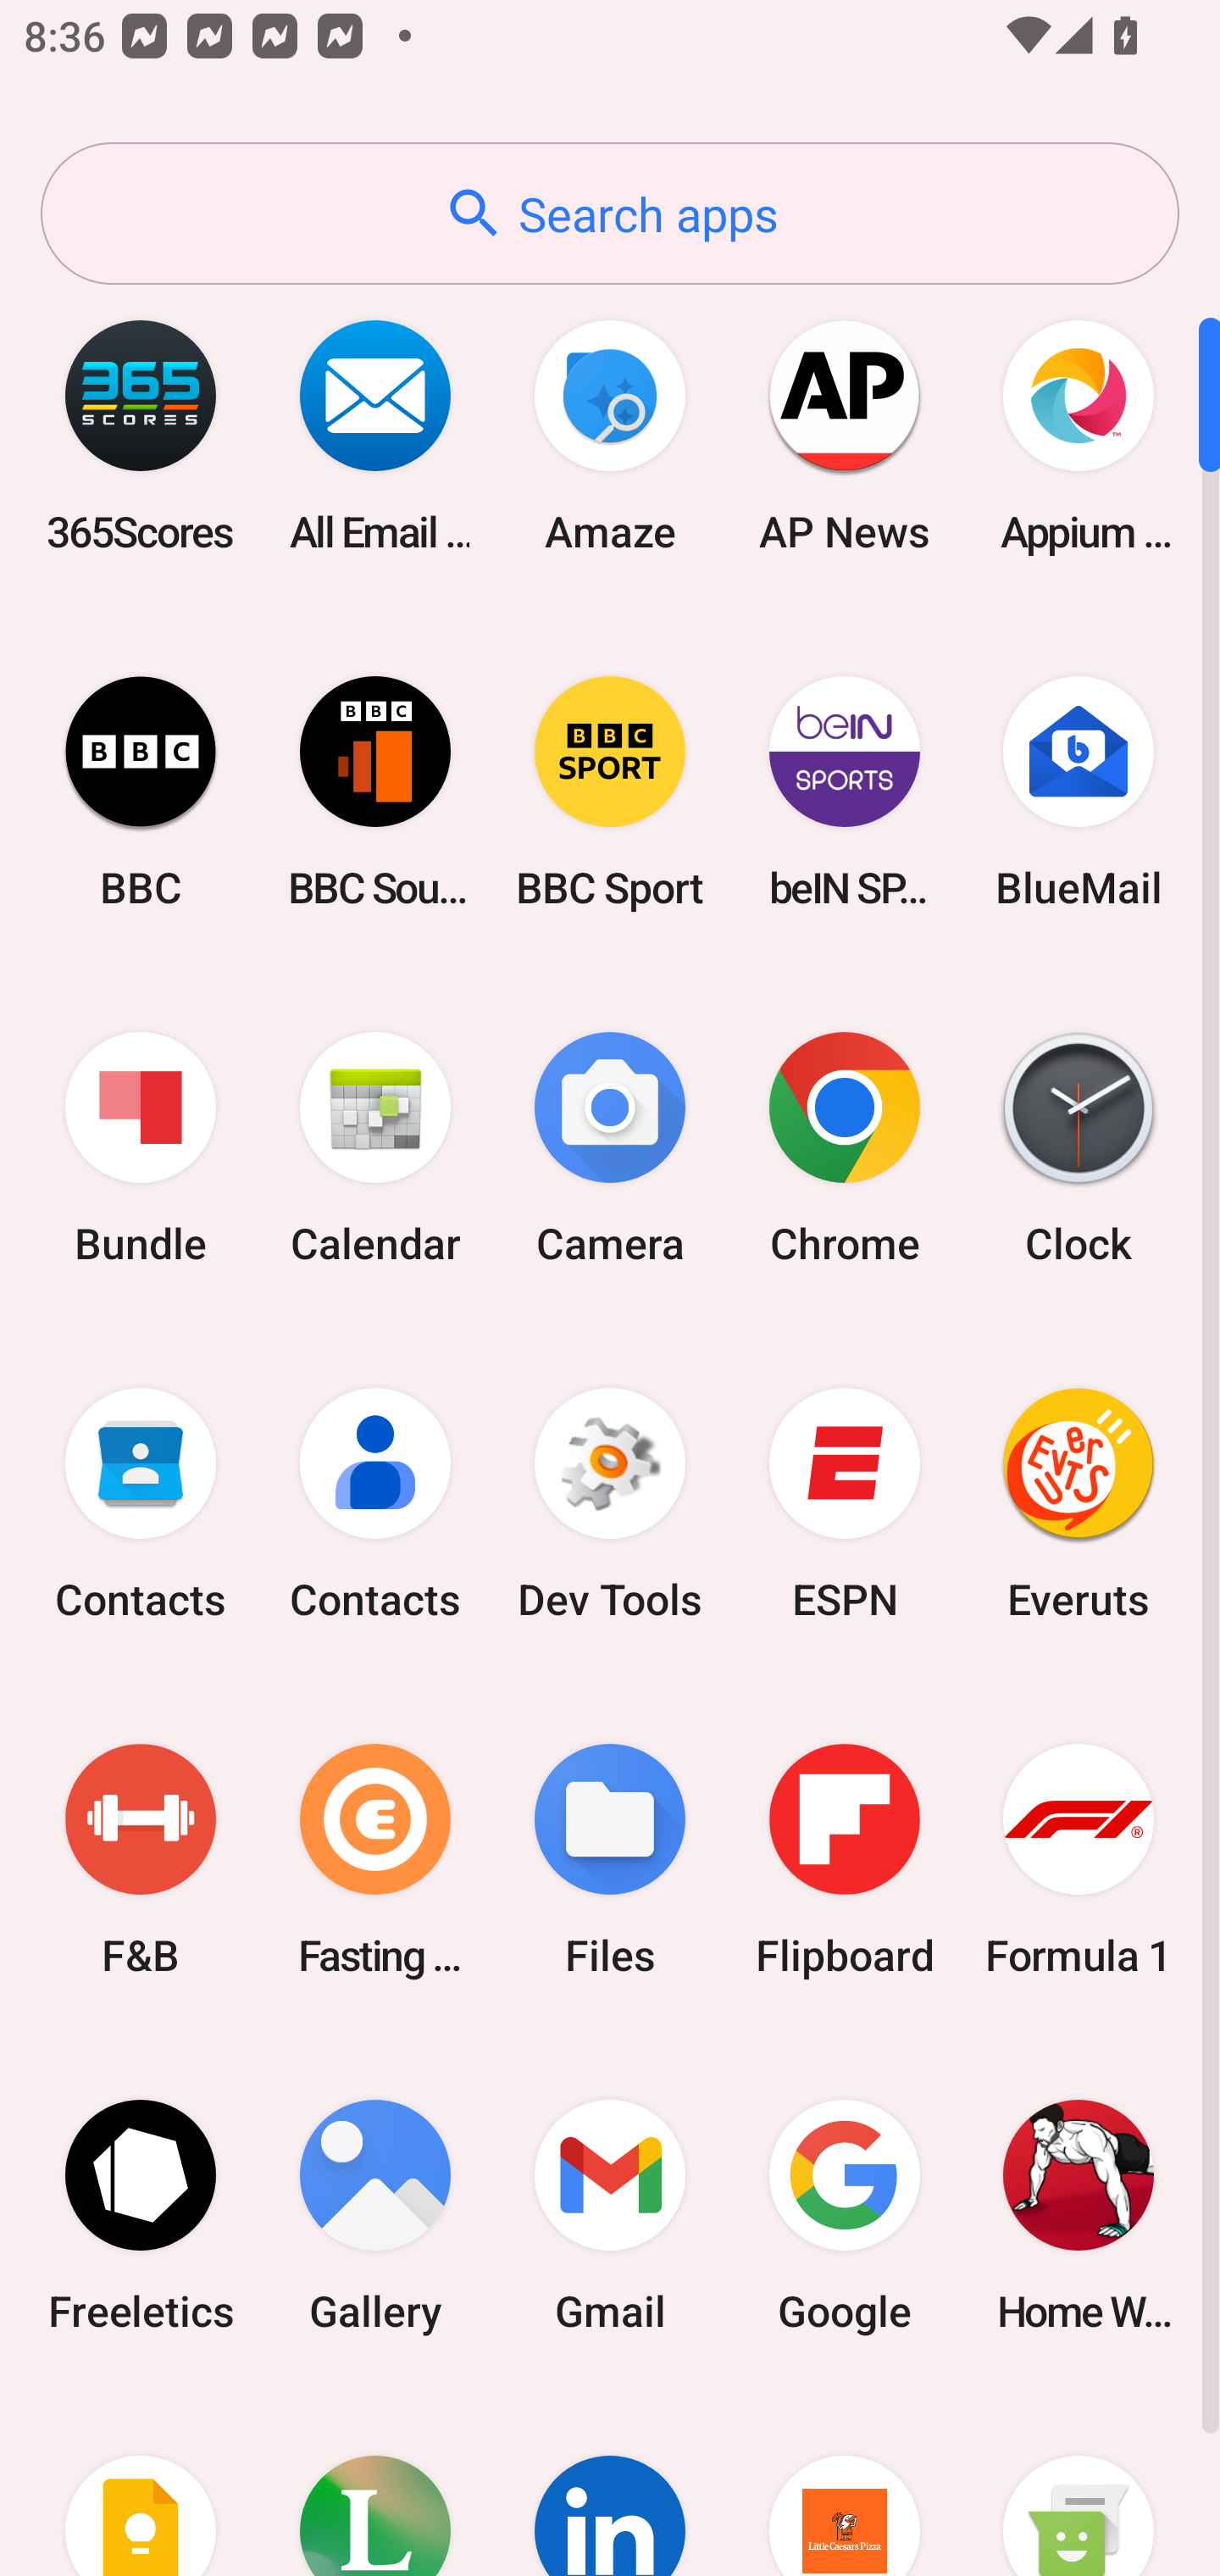 Image resolution: width=1220 pixels, height=2576 pixels. I want to click on Bundle, so click(141, 1149).